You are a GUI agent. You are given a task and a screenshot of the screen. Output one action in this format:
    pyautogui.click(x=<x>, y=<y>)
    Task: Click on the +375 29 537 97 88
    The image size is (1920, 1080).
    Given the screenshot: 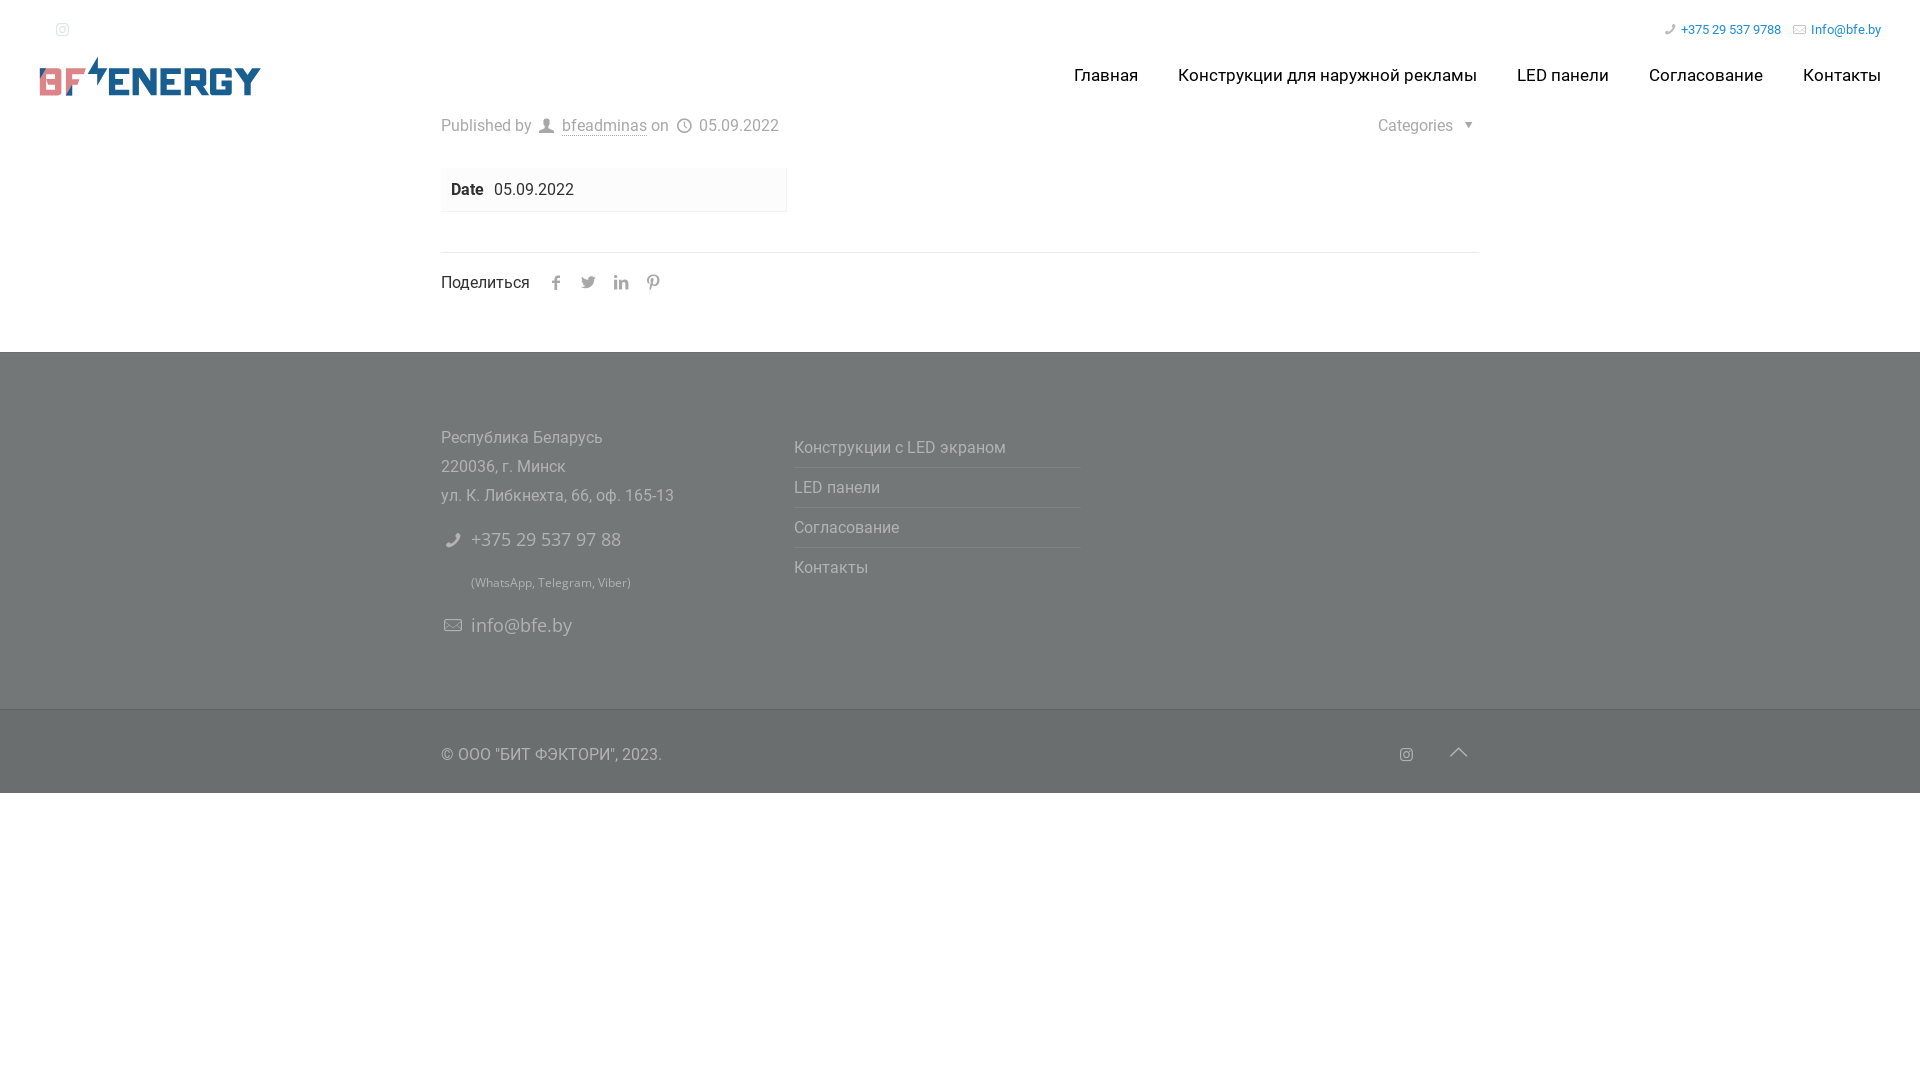 What is the action you would take?
    pyautogui.click(x=546, y=539)
    